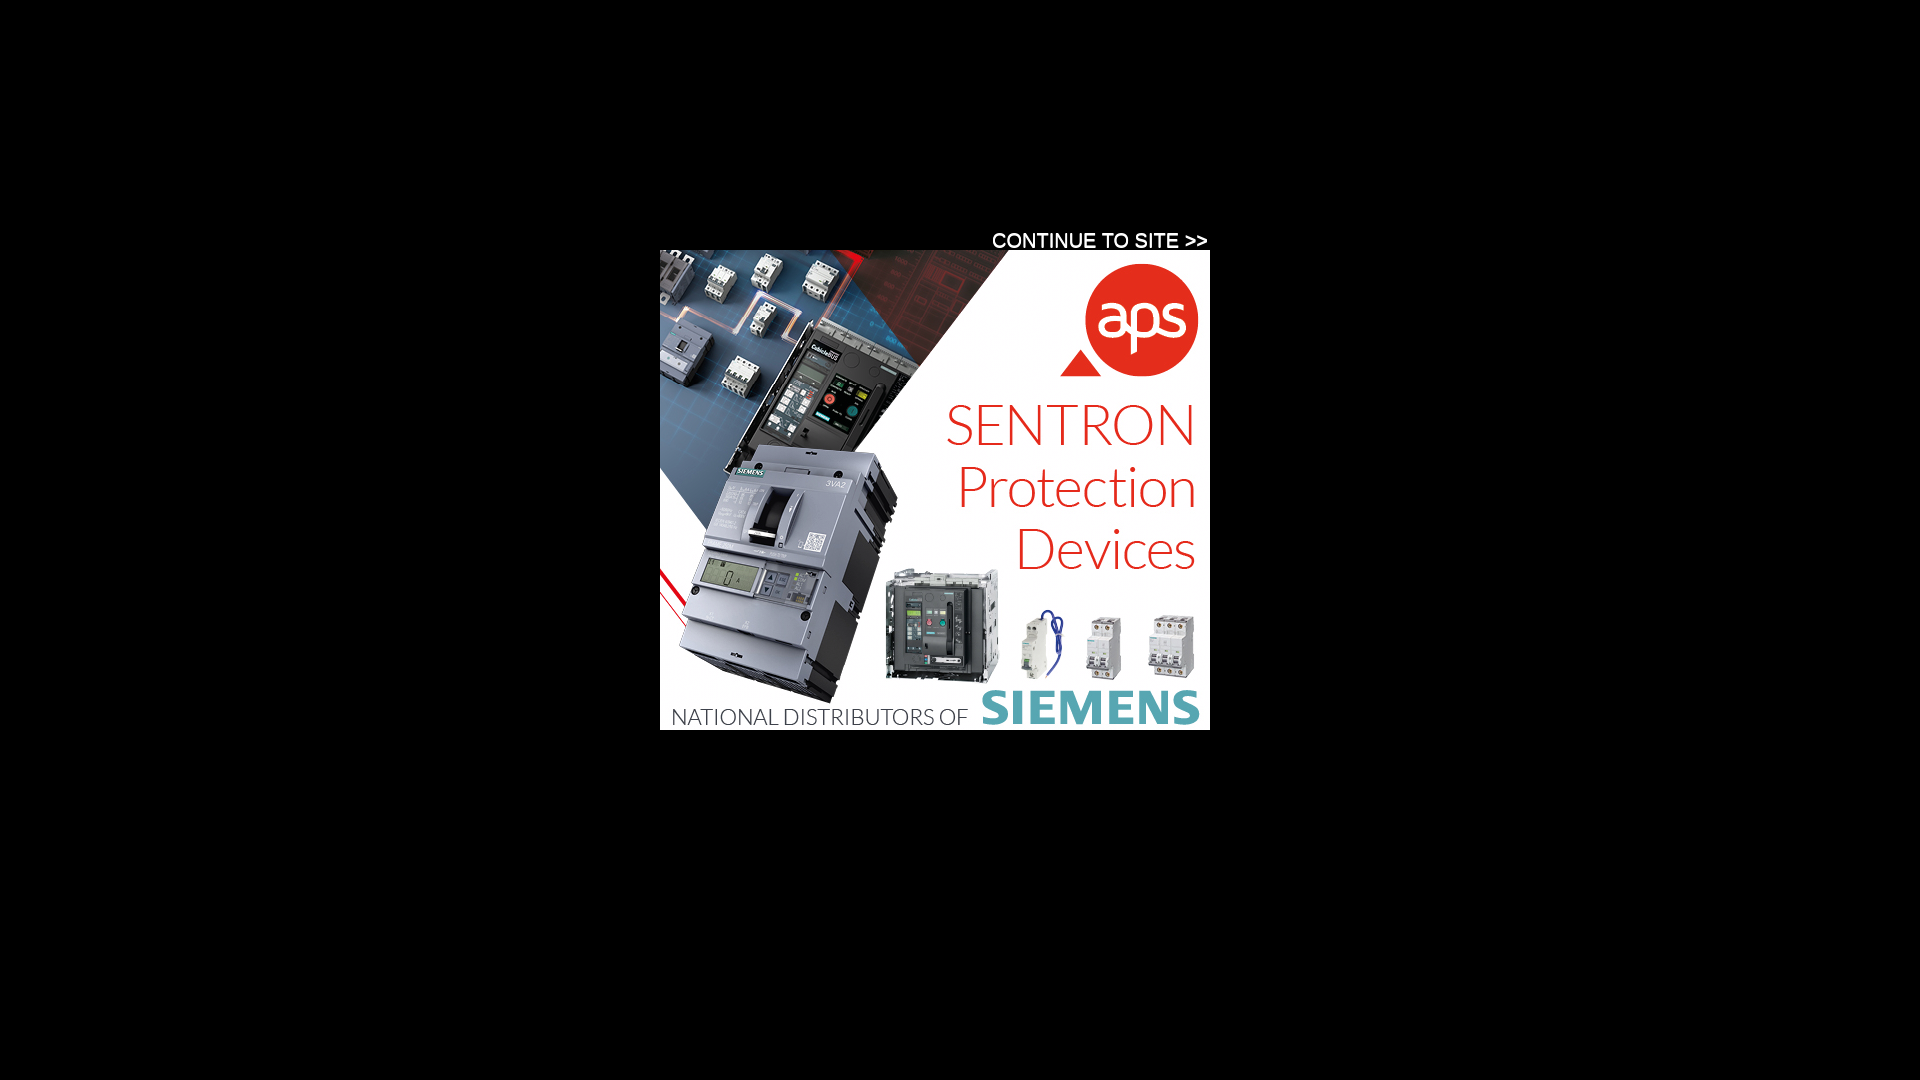  Describe the element at coordinates (1352, 443) in the screenshot. I see `3rd party ad content` at that location.